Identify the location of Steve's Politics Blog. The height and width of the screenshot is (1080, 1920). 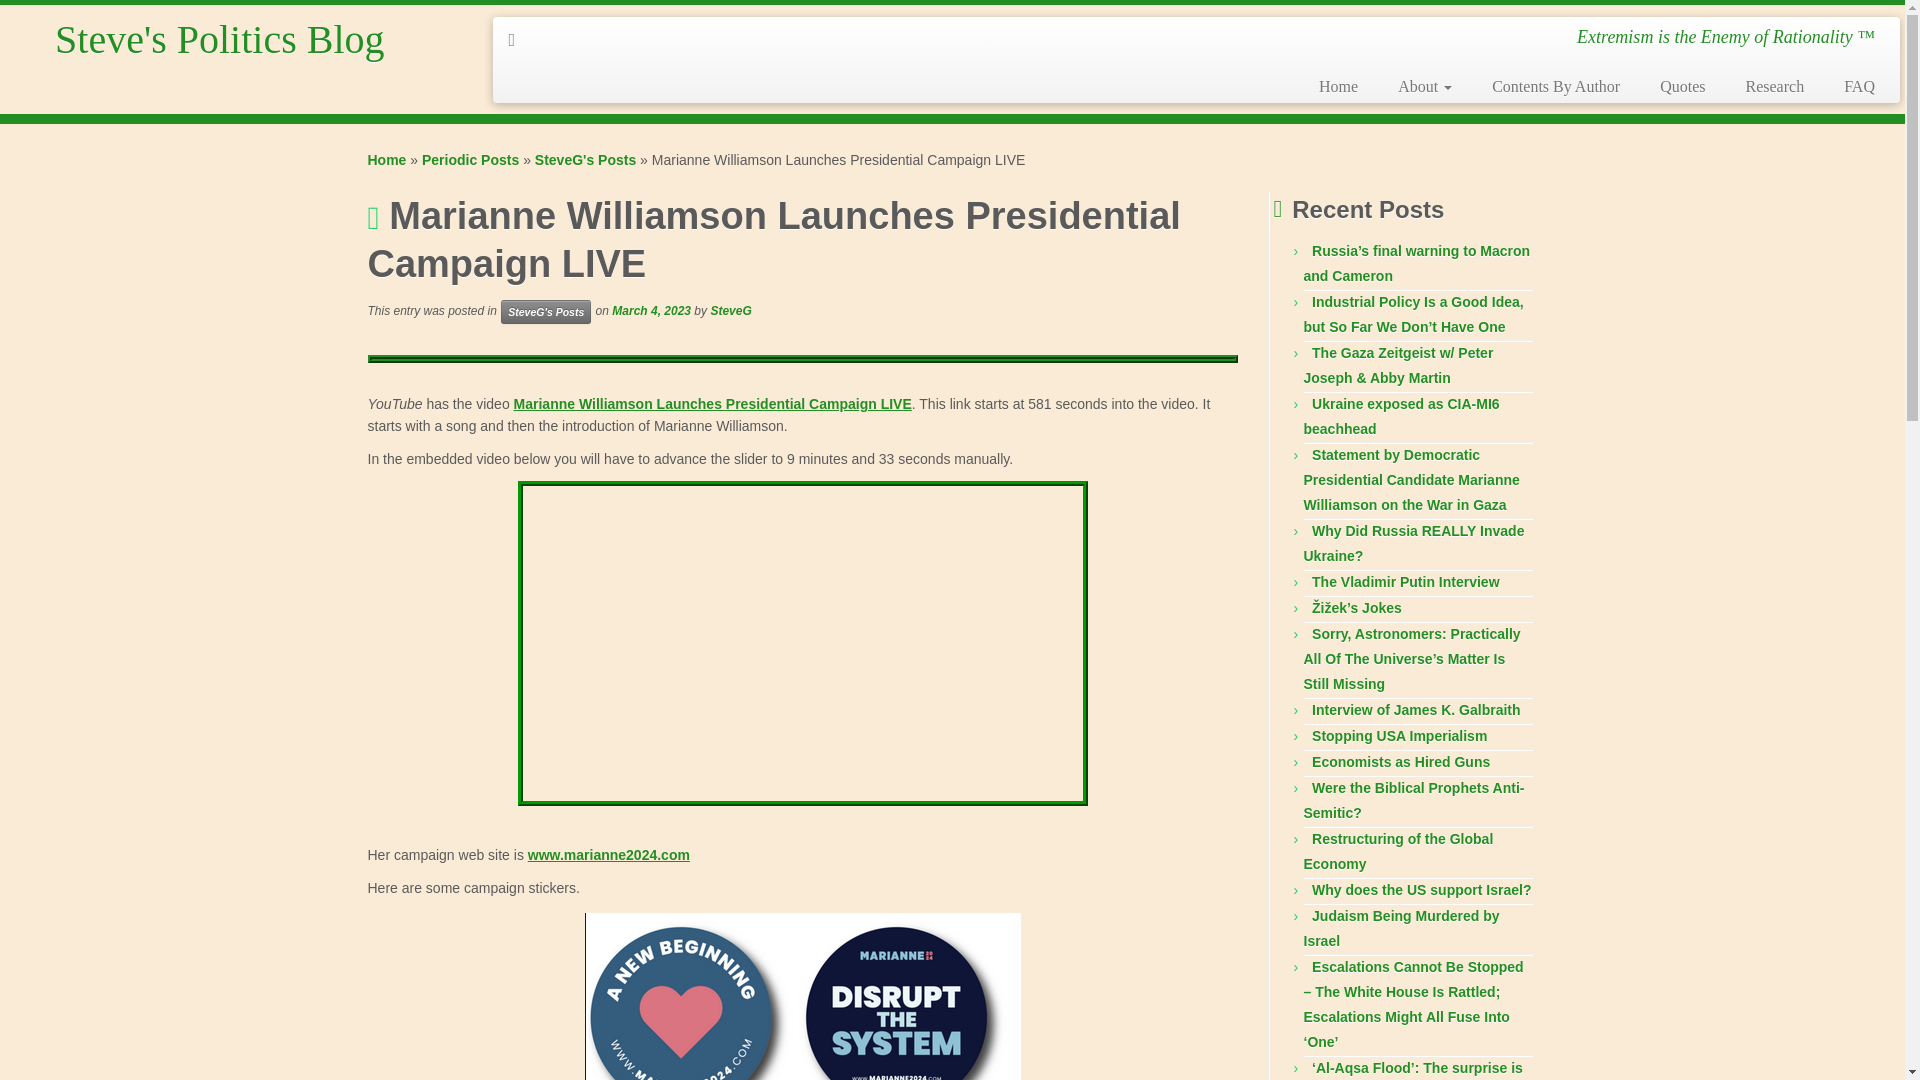
(388, 160).